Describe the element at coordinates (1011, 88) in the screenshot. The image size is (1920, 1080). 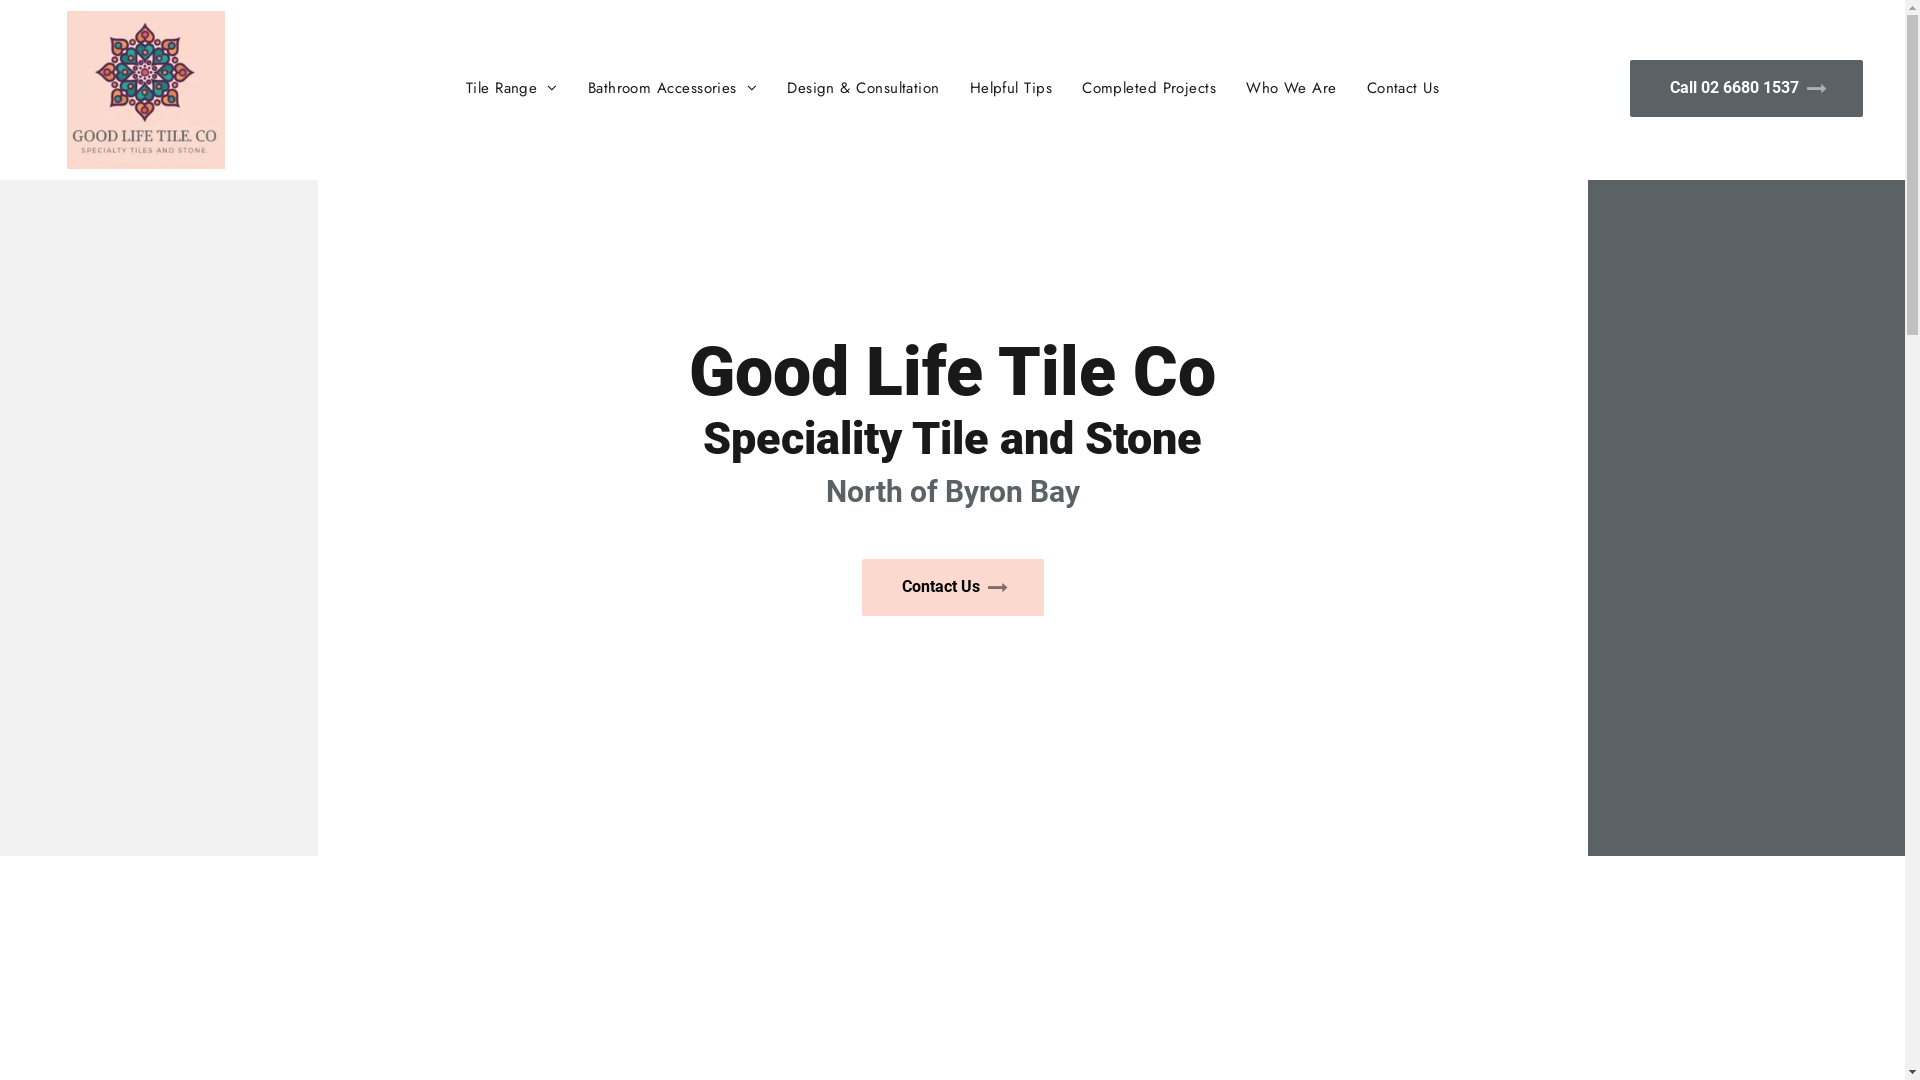
I see `Helpful Tips` at that location.